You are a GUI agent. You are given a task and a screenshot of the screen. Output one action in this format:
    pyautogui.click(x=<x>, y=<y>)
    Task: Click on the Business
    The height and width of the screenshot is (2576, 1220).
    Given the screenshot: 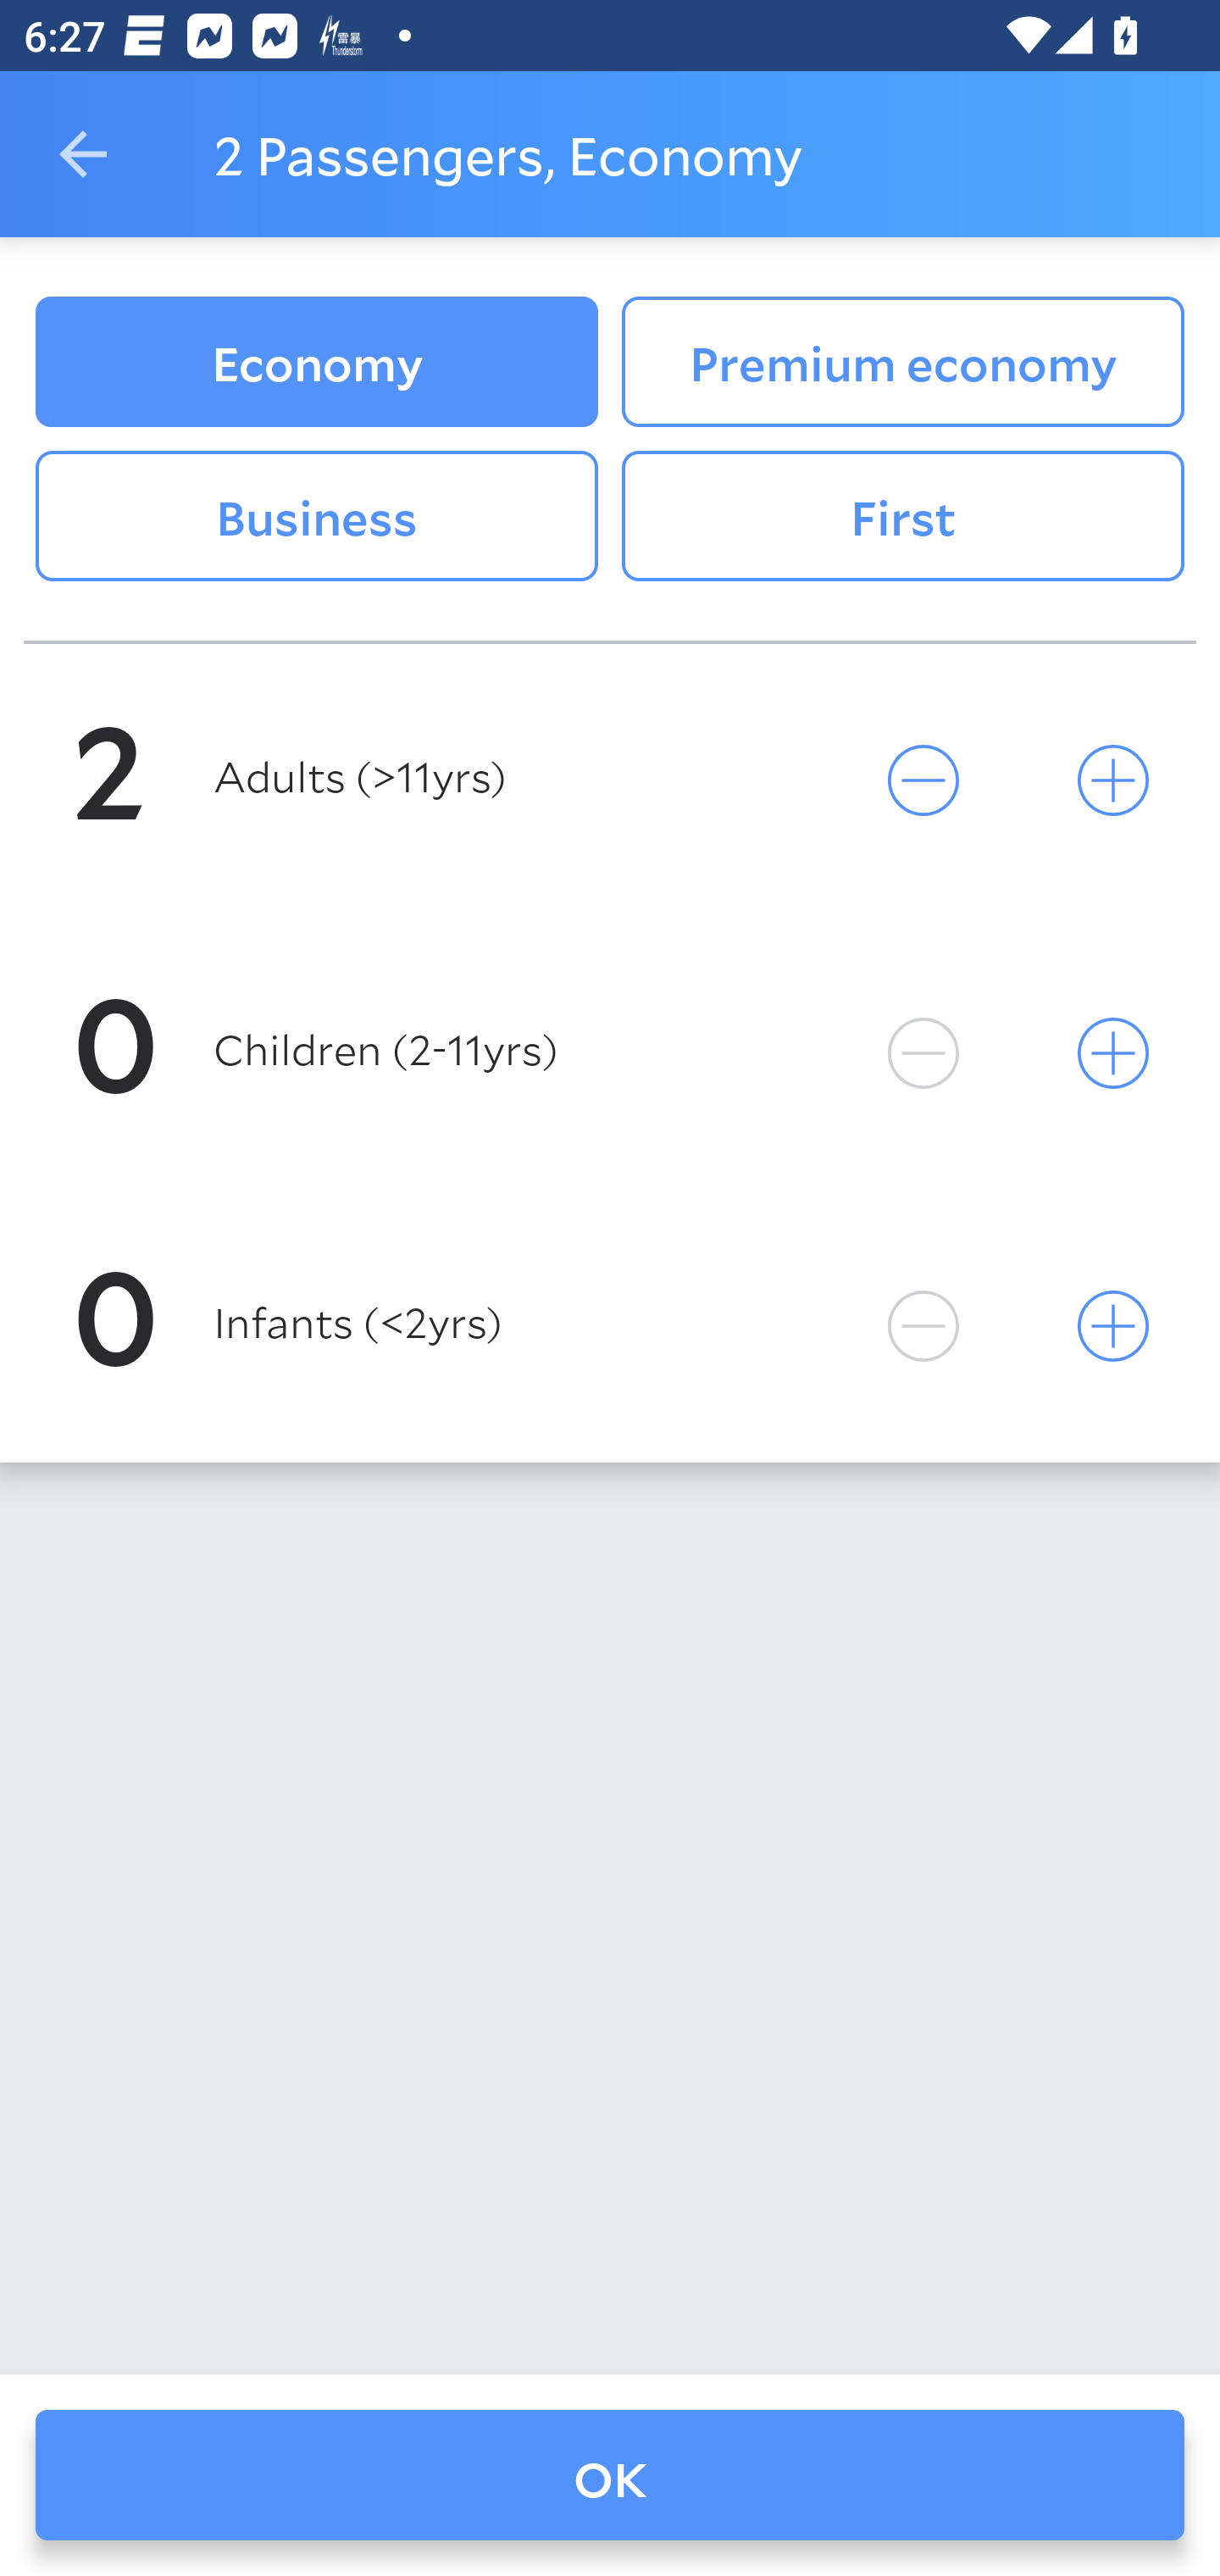 What is the action you would take?
    pyautogui.click(x=316, y=517)
    